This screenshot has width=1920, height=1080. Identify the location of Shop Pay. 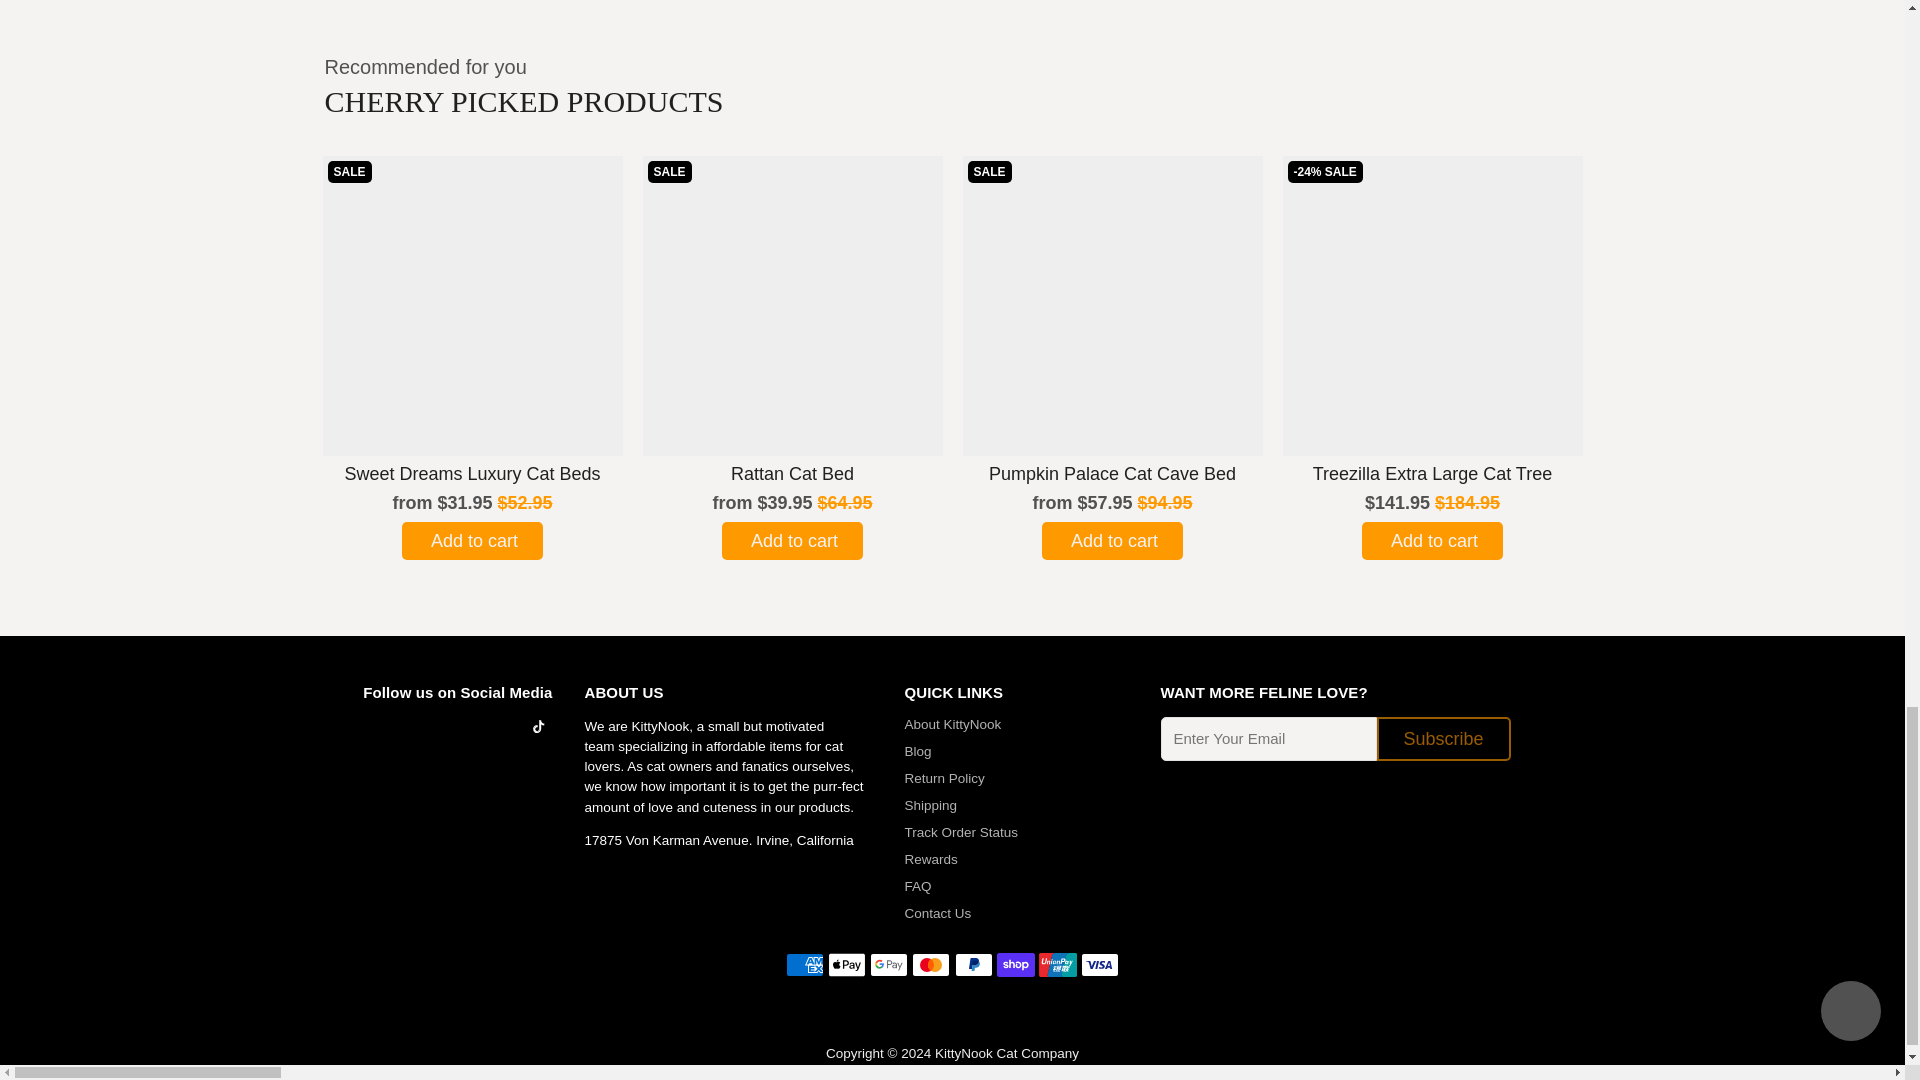
(1015, 964).